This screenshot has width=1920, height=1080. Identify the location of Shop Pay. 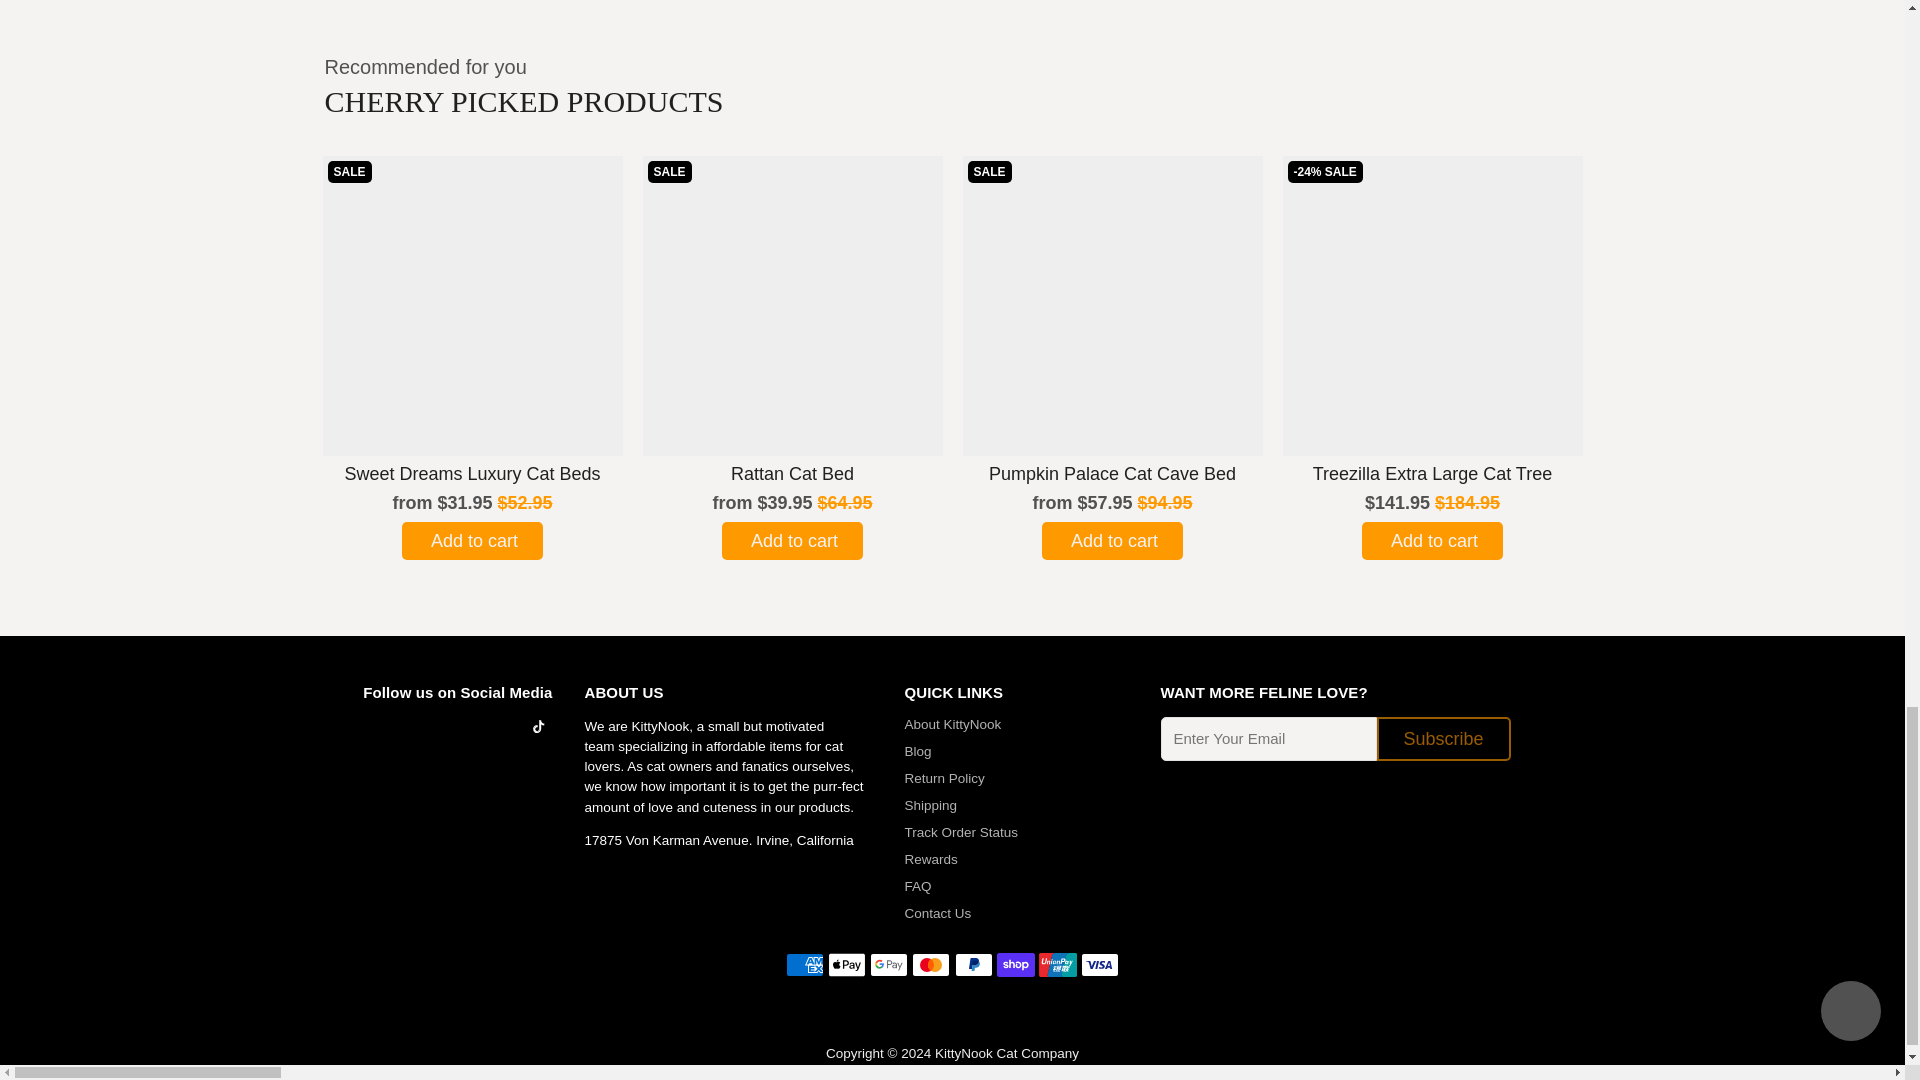
(1015, 964).